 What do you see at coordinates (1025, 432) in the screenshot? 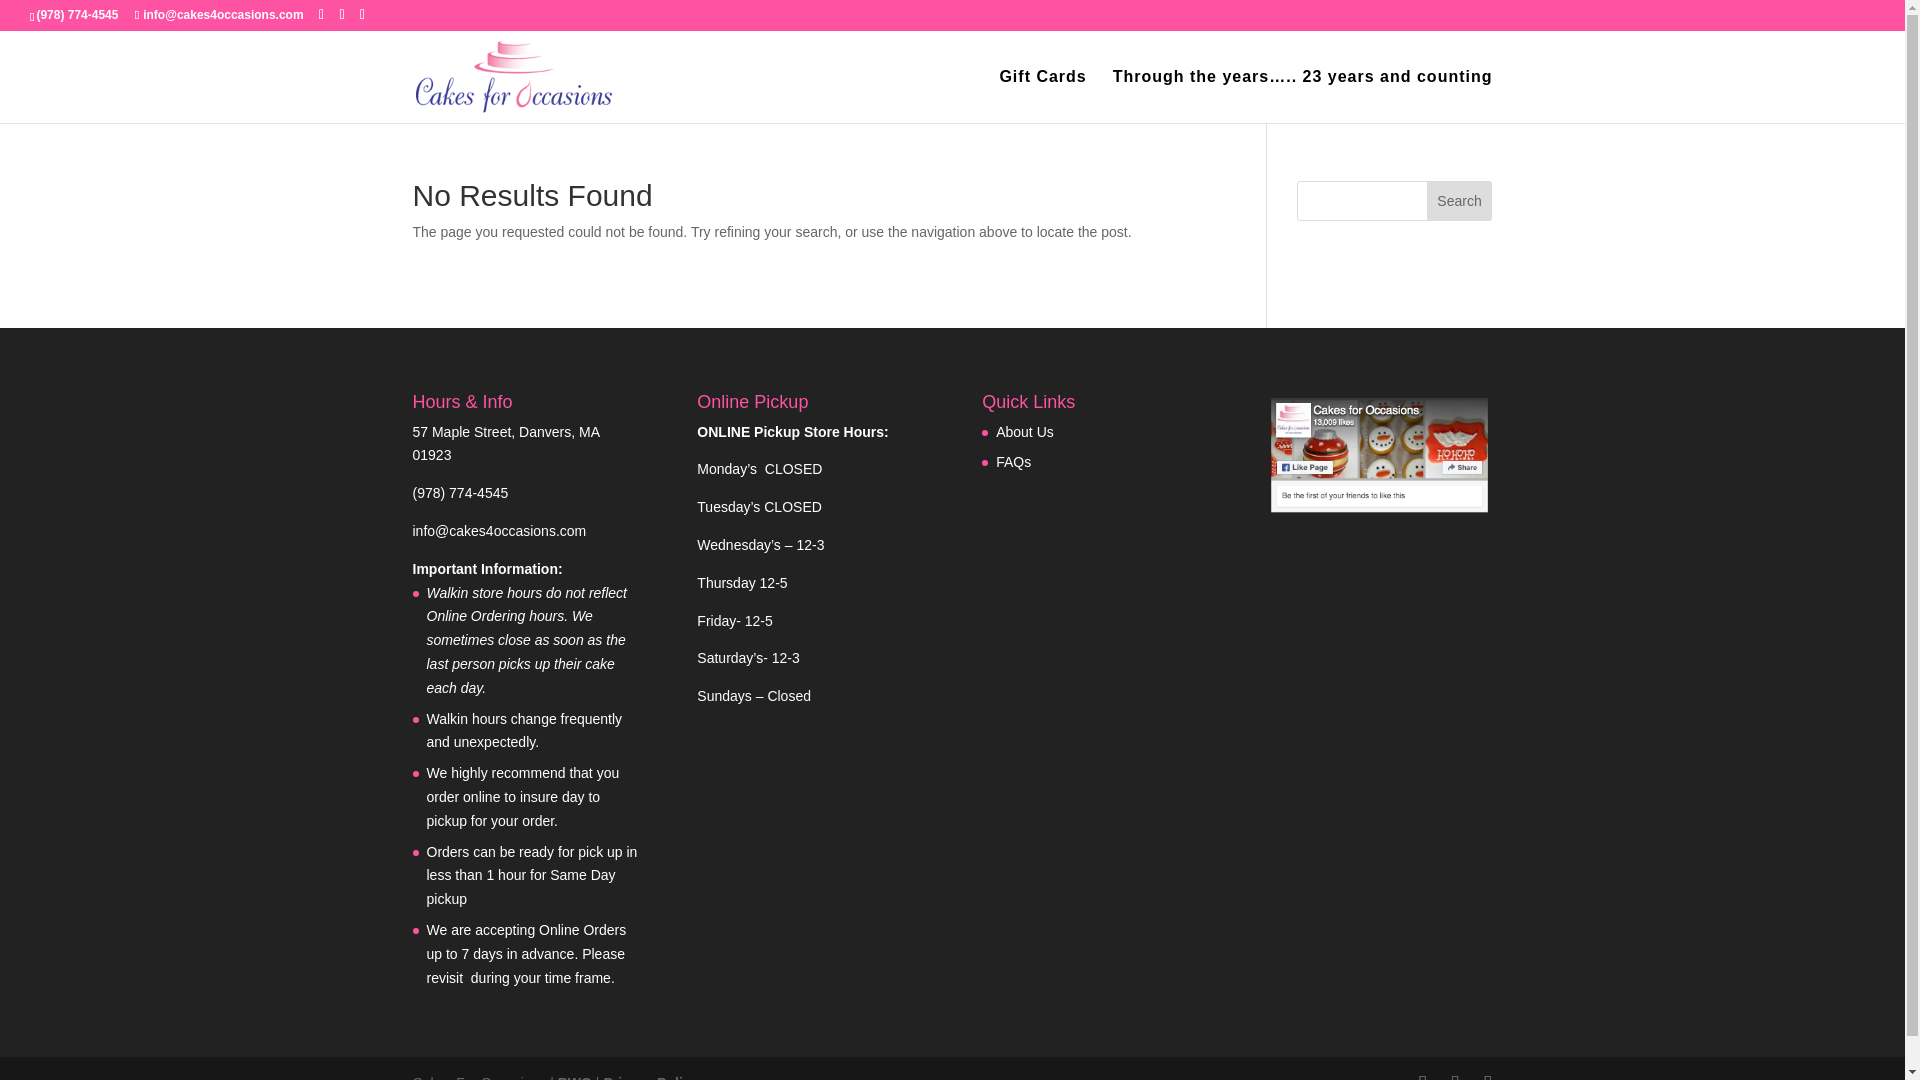
I see `About Us` at bounding box center [1025, 432].